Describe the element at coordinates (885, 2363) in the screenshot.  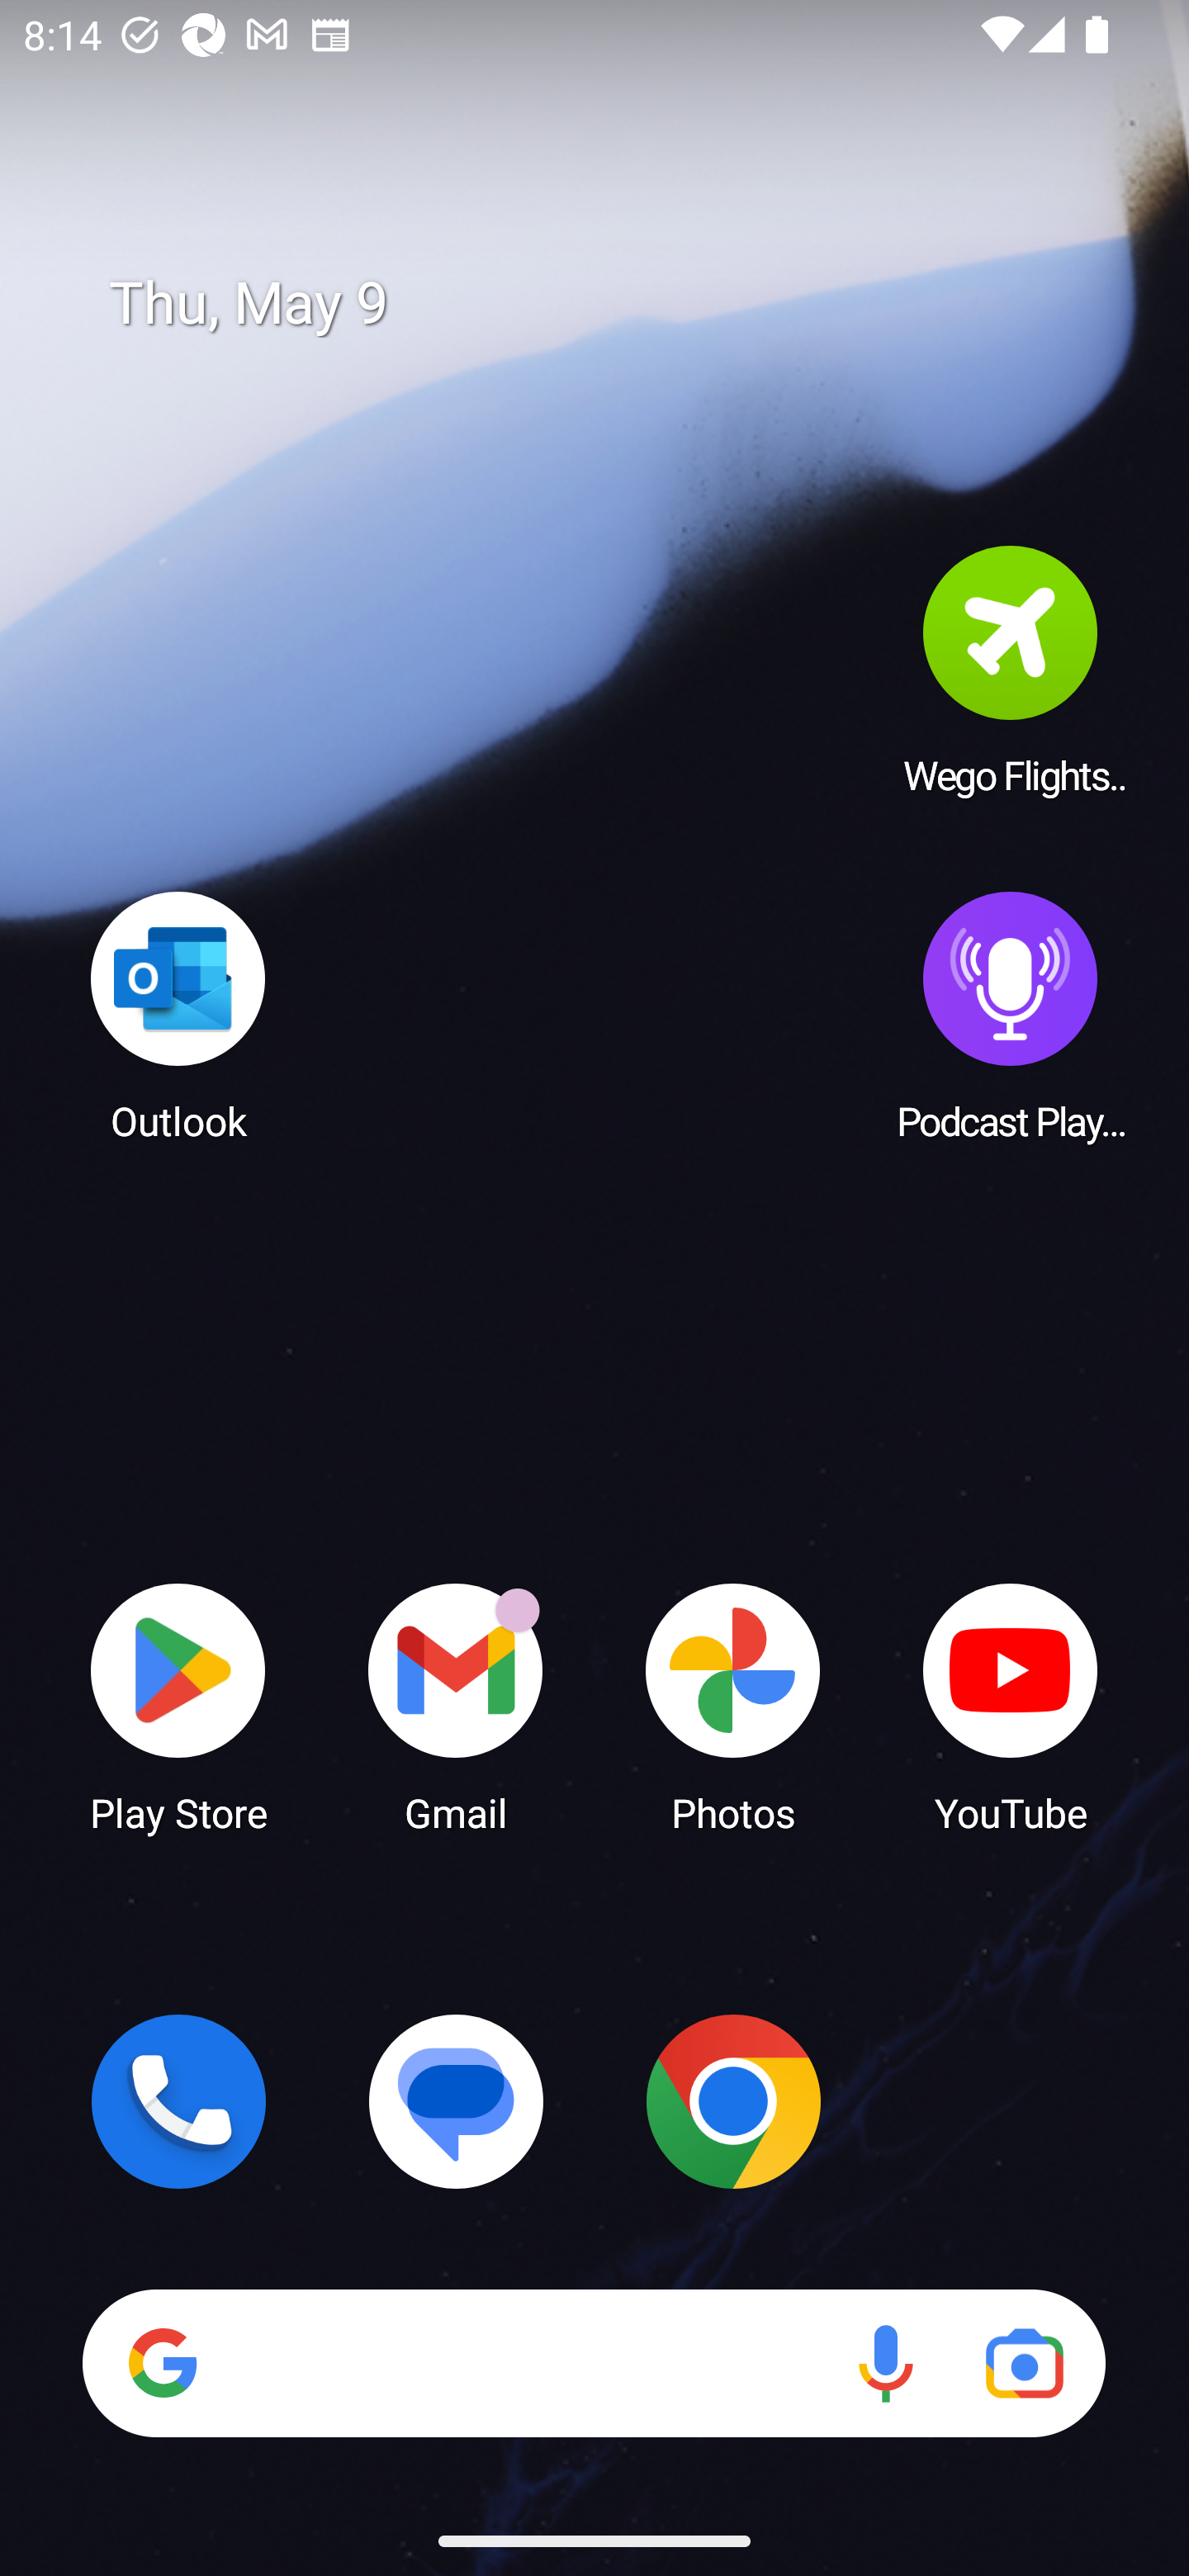
I see `Voice search` at that location.